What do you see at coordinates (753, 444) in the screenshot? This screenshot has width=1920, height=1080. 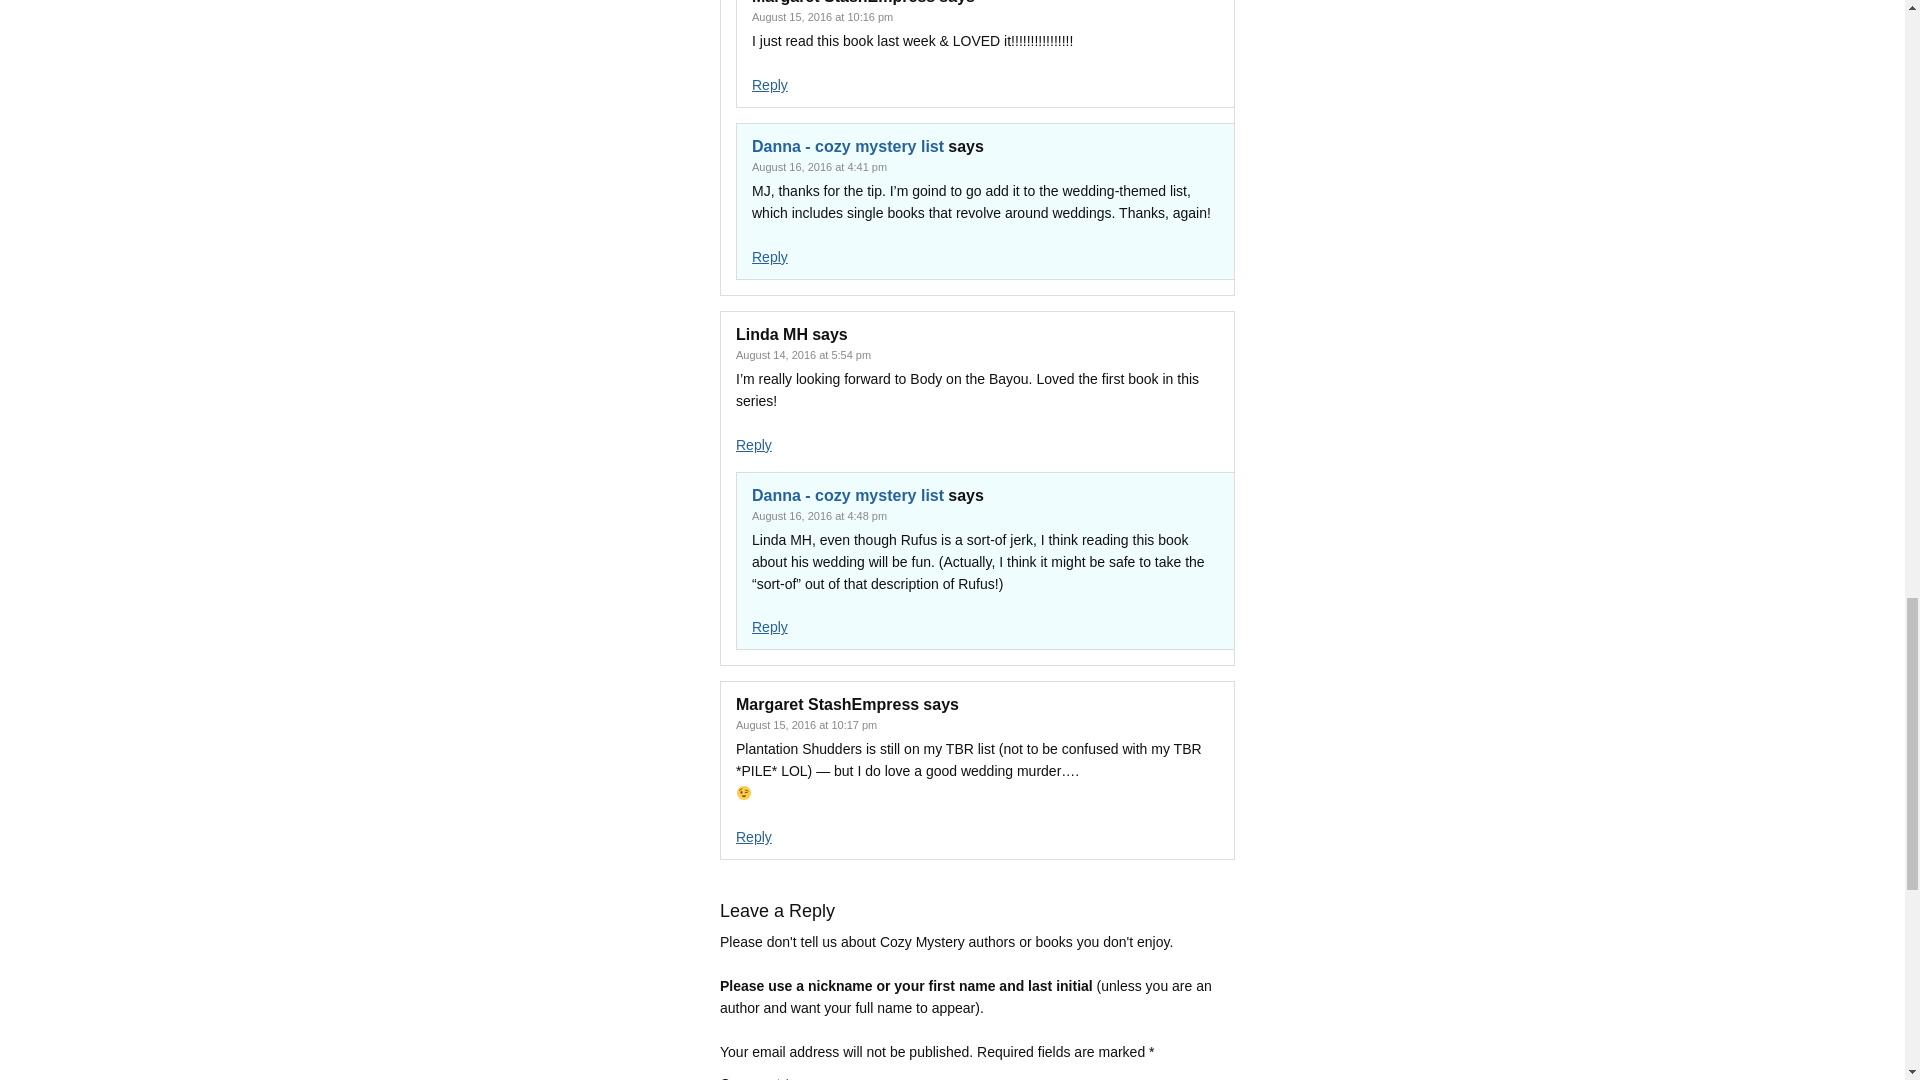 I see `Reply` at bounding box center [753, 444].